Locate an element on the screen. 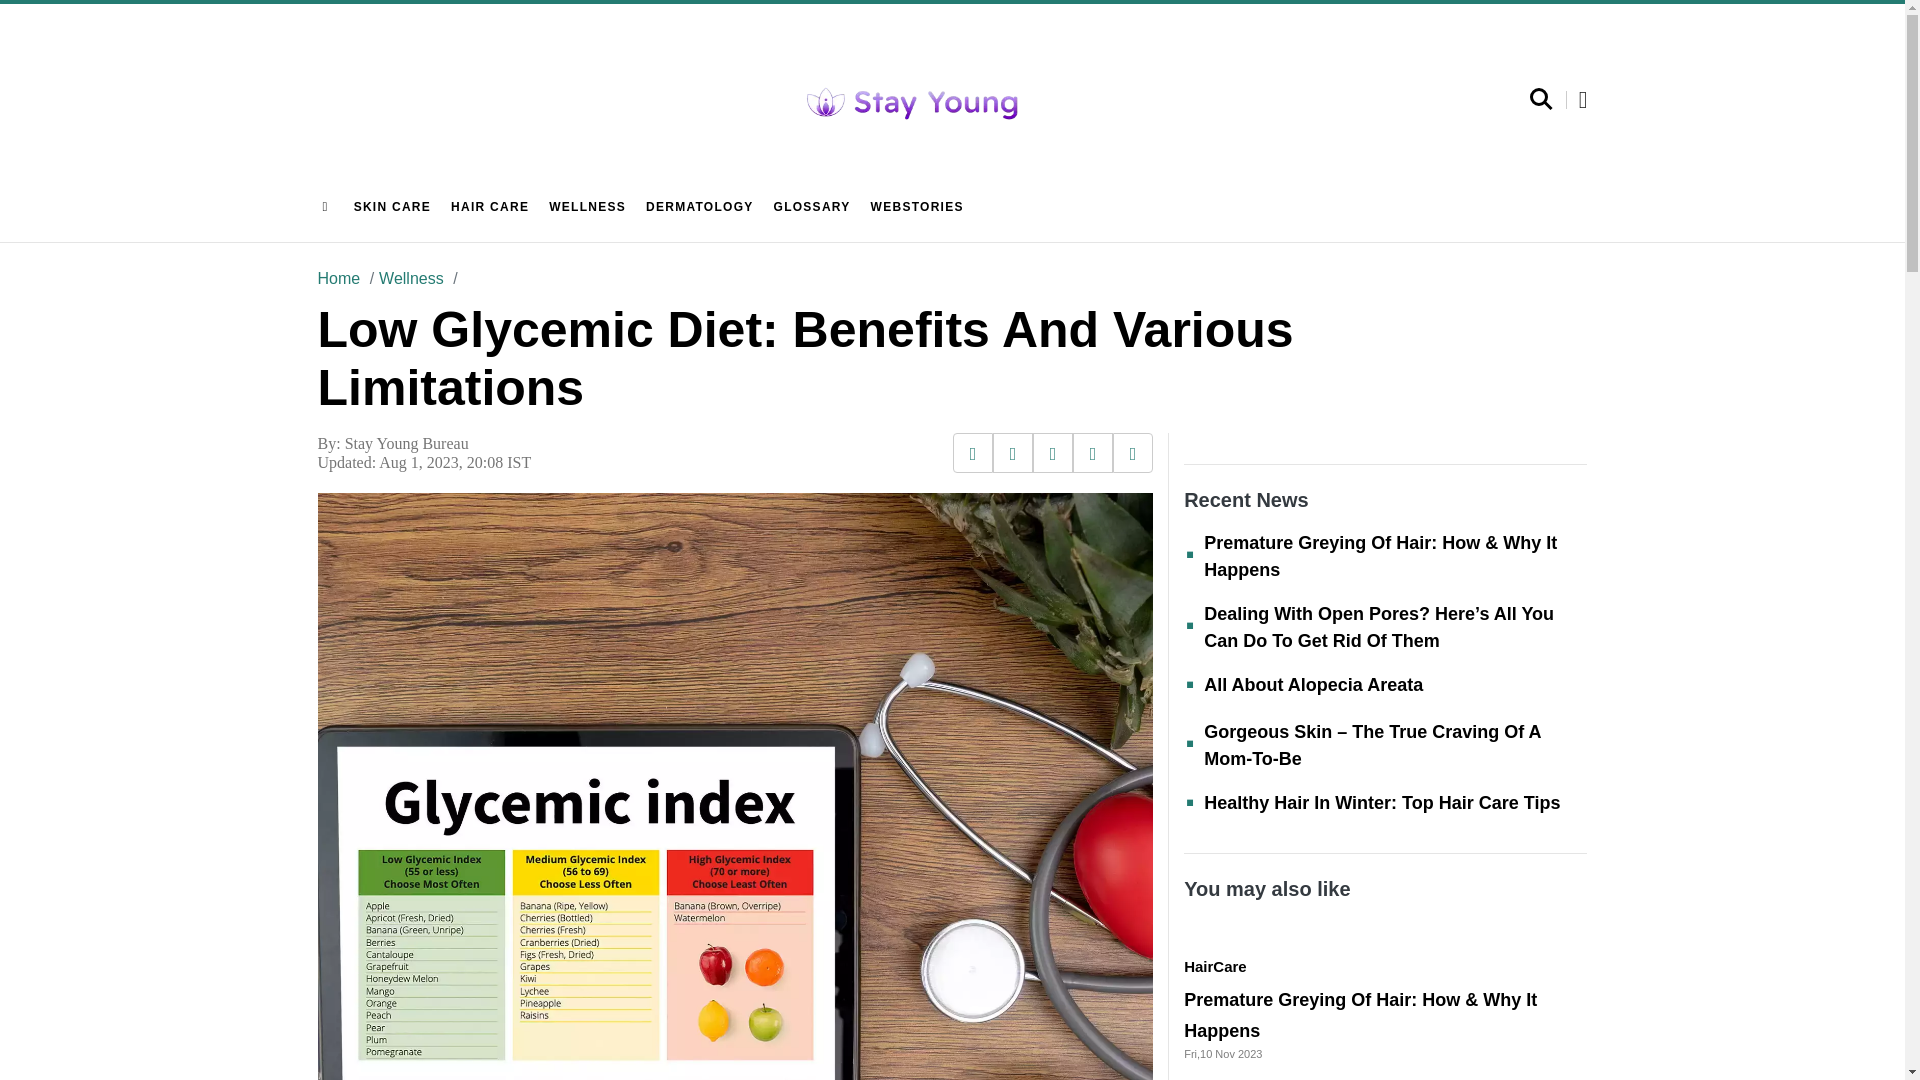 The height and width of the screenshot is (1080, 1920). DERMATOLOGY is located at coordinates (700, 207).